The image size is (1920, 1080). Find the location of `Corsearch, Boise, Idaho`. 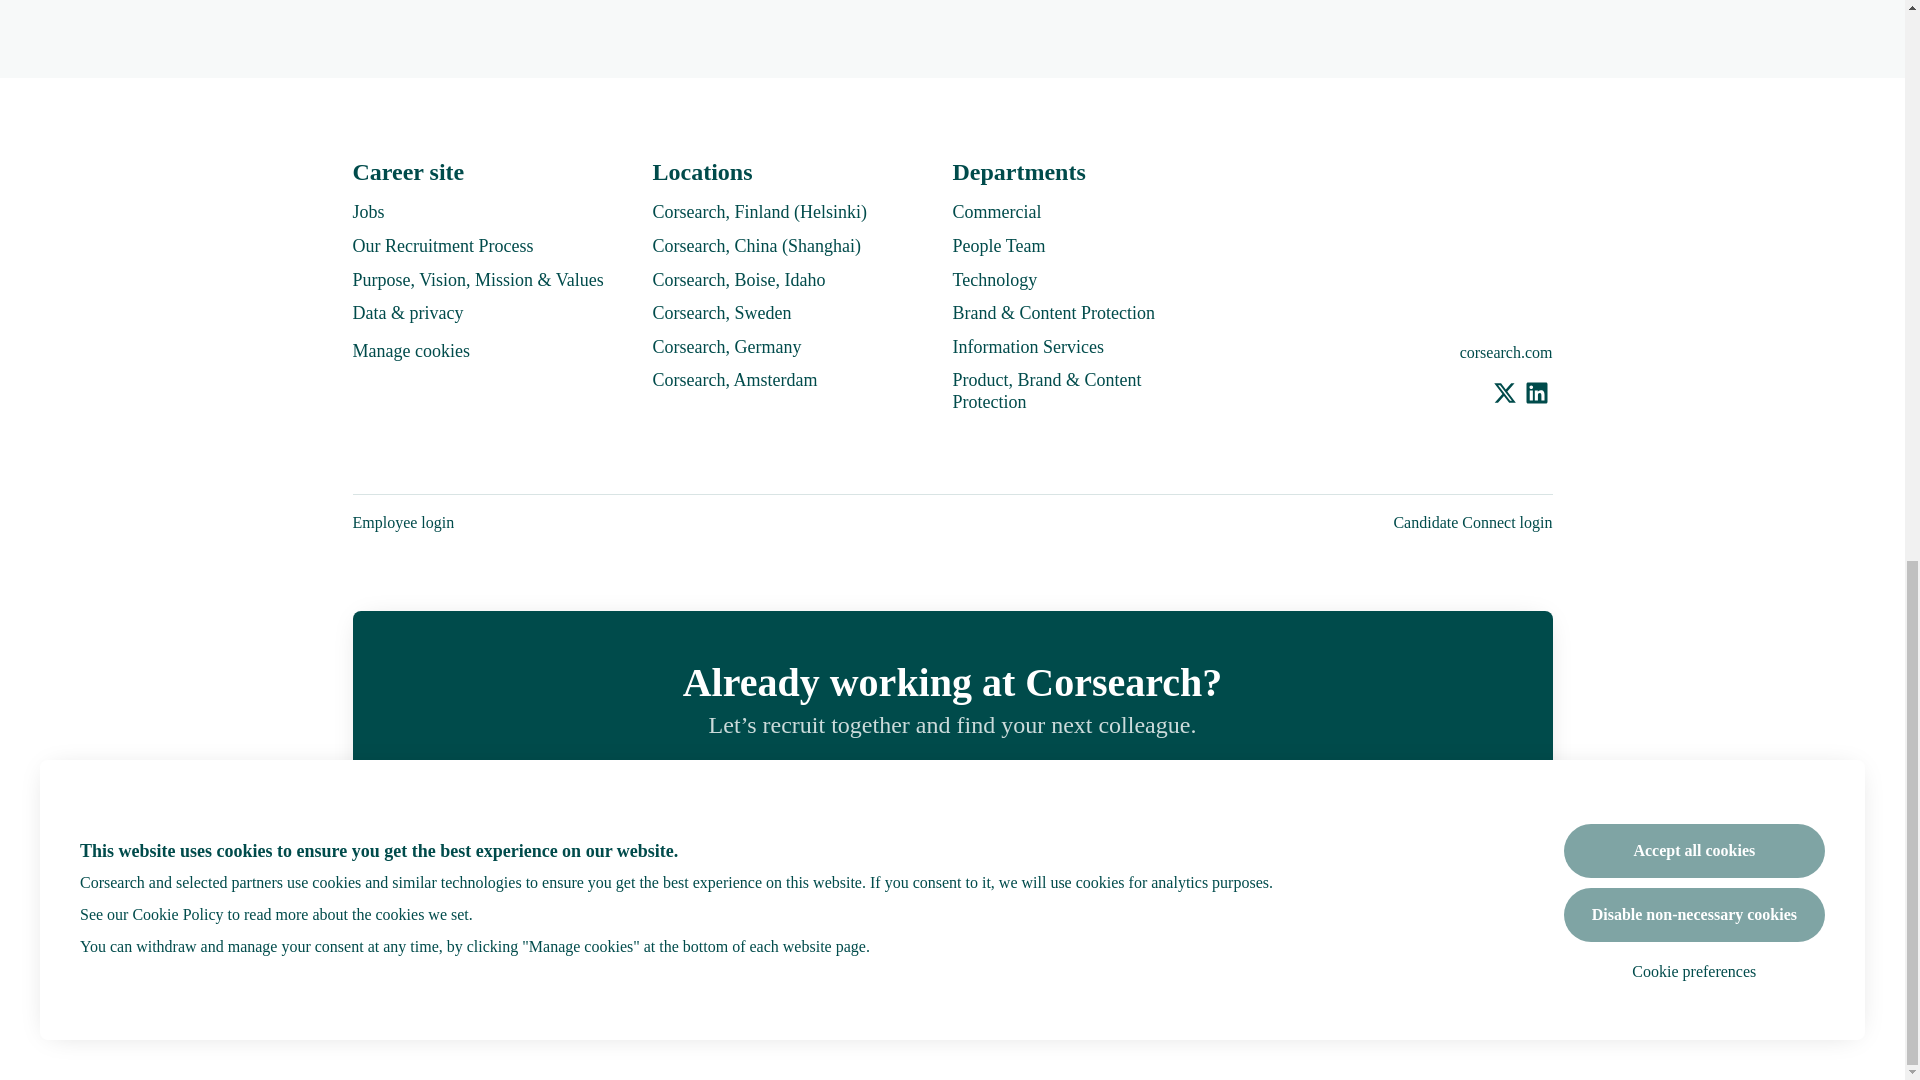

Corsearch, Boise, Idaho is located at coordinates (738, 279).